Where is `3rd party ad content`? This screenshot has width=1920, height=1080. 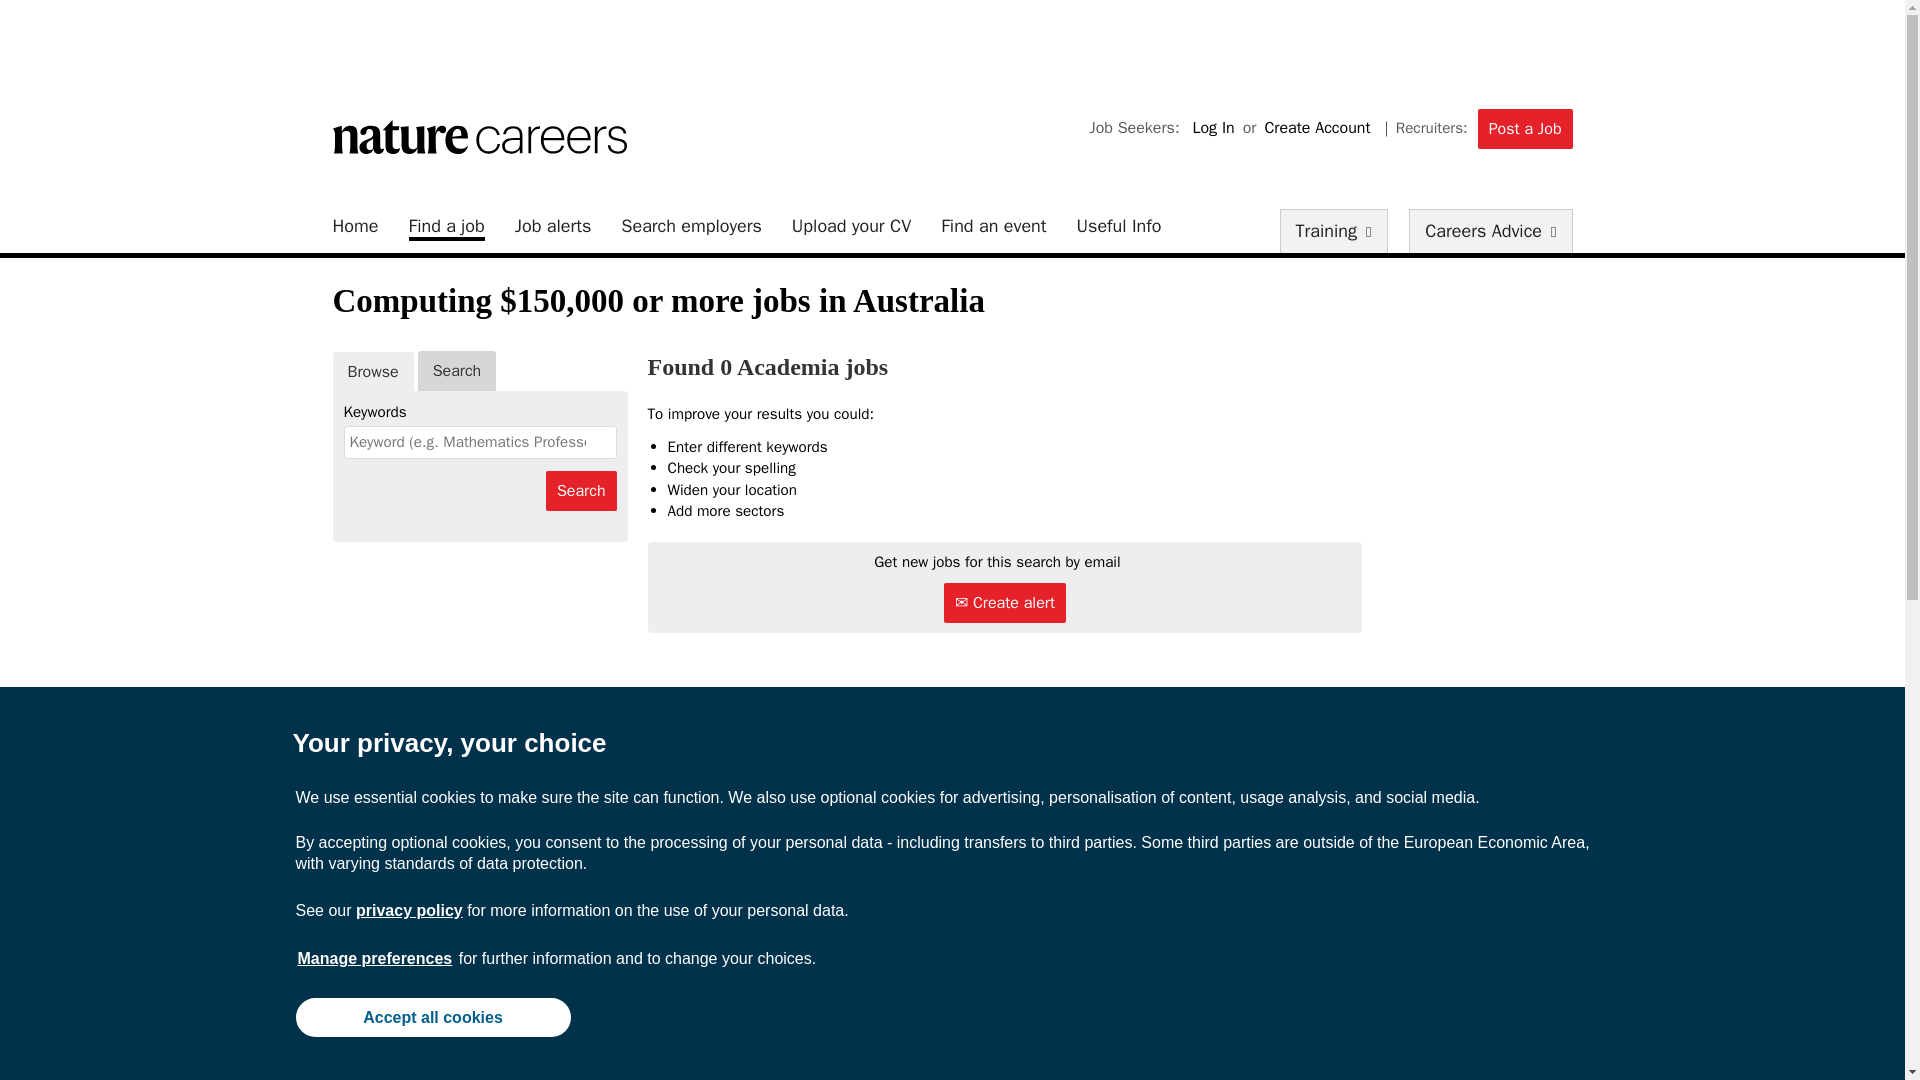
3rd party ad content is located at coordinates (951, 44).